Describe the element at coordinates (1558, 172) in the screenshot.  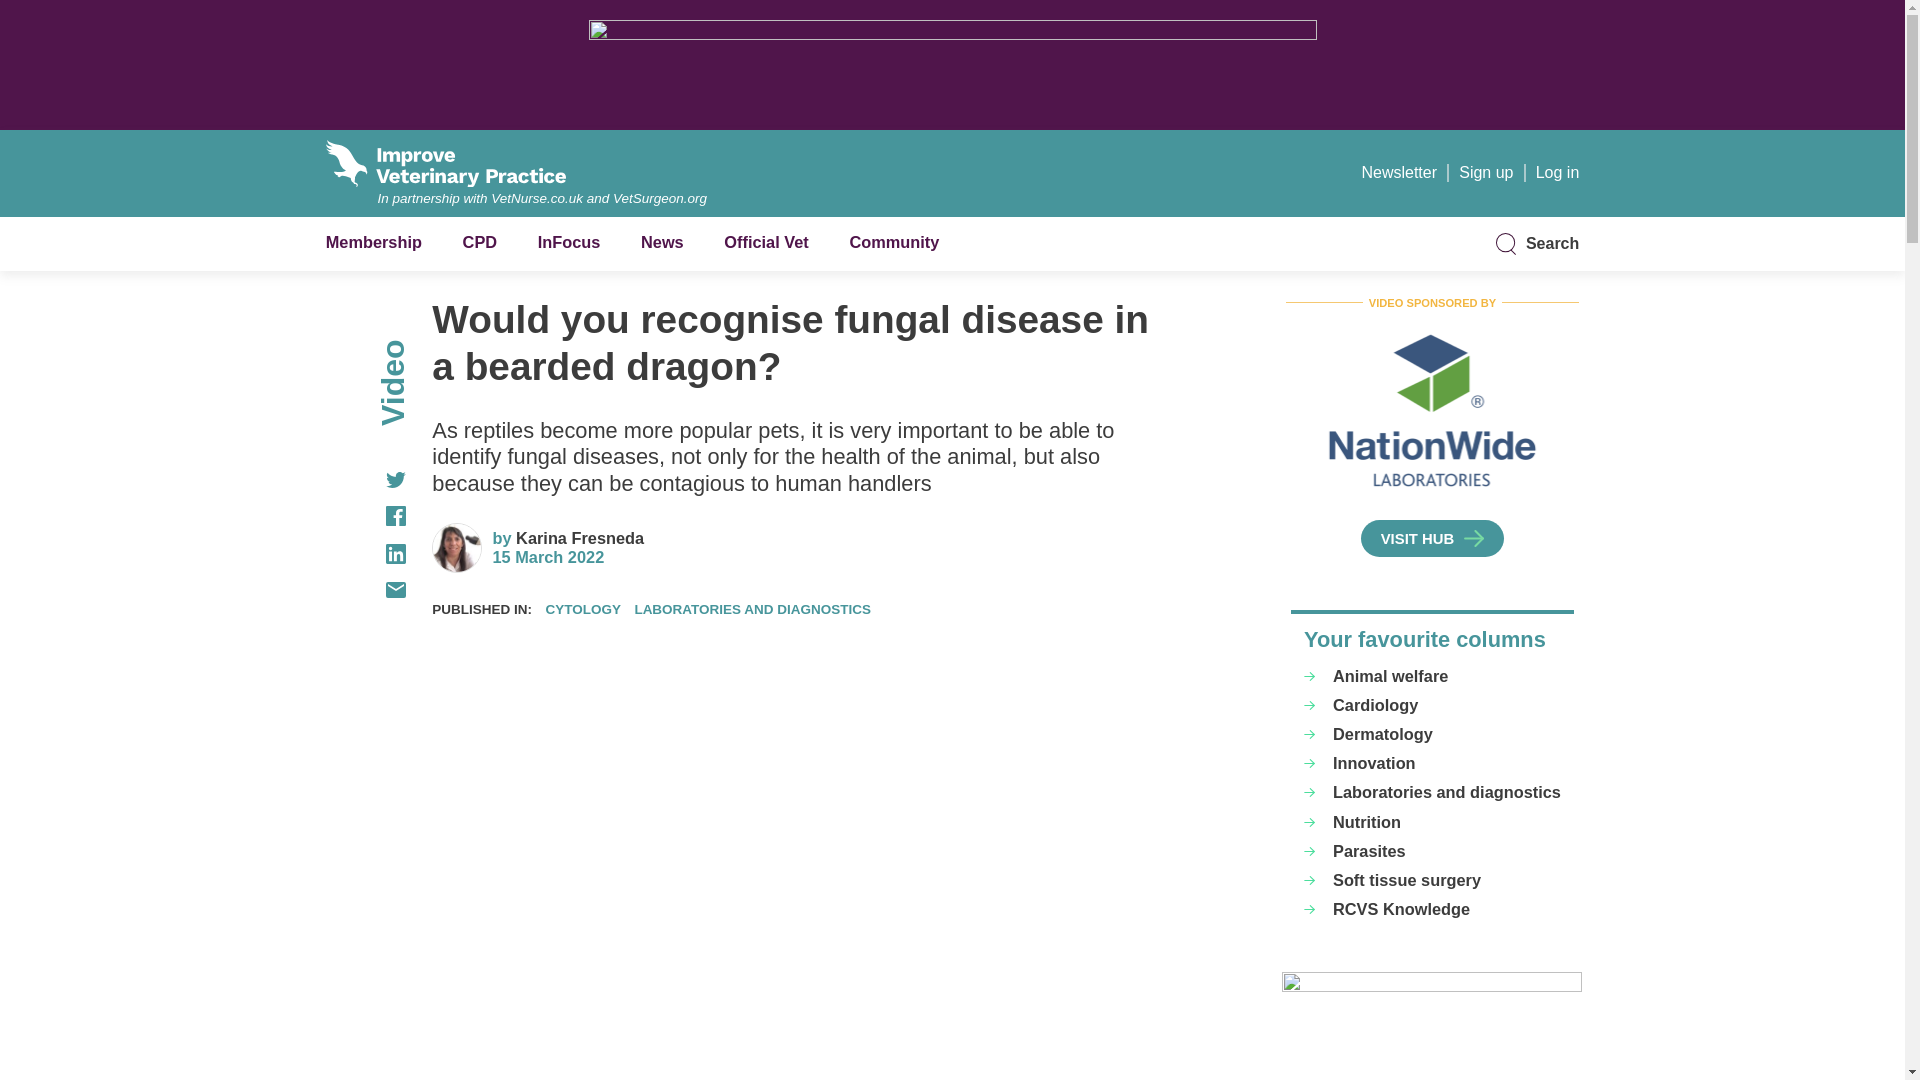
I see `Log in` at that location.